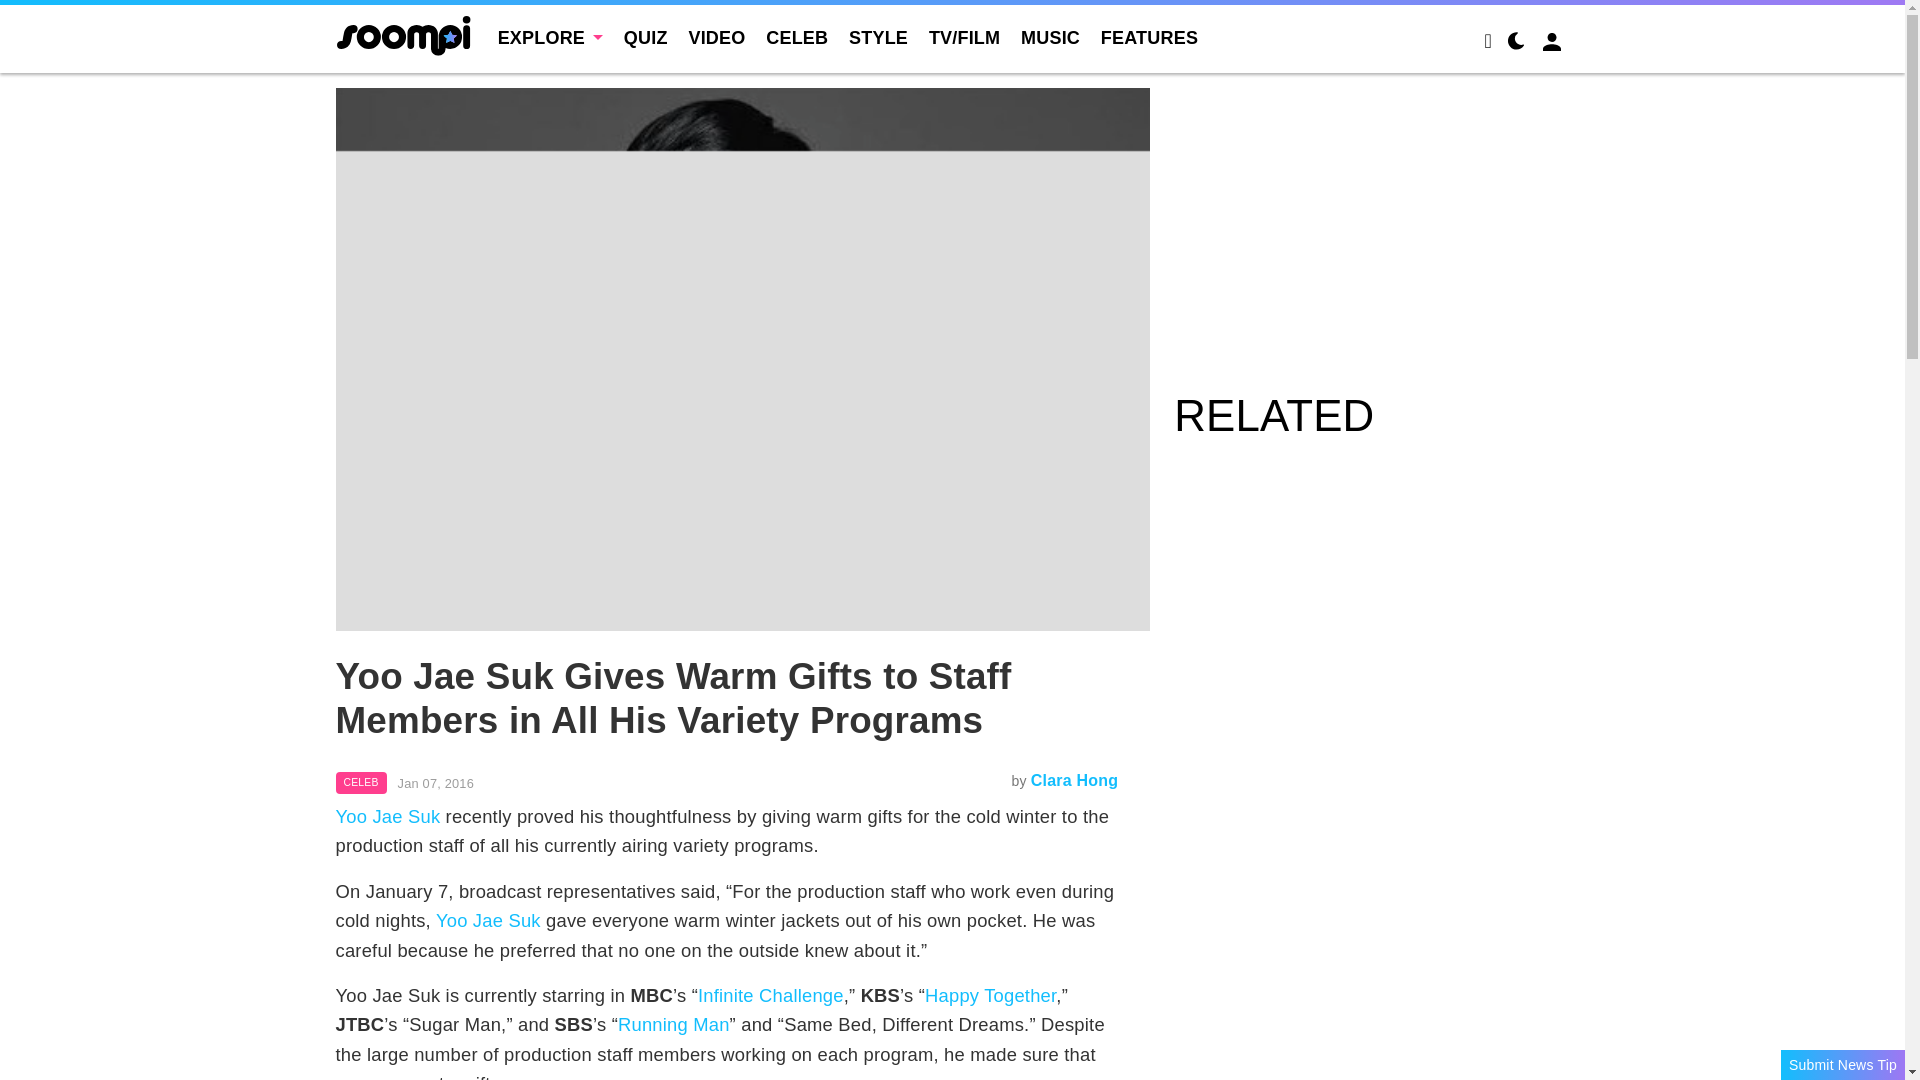 This screenshot has width=1920, height=1080. What do you see at coordinates (990, 994) in the screenshot?
I see `Happy Together` at bounding box center [990, 994].